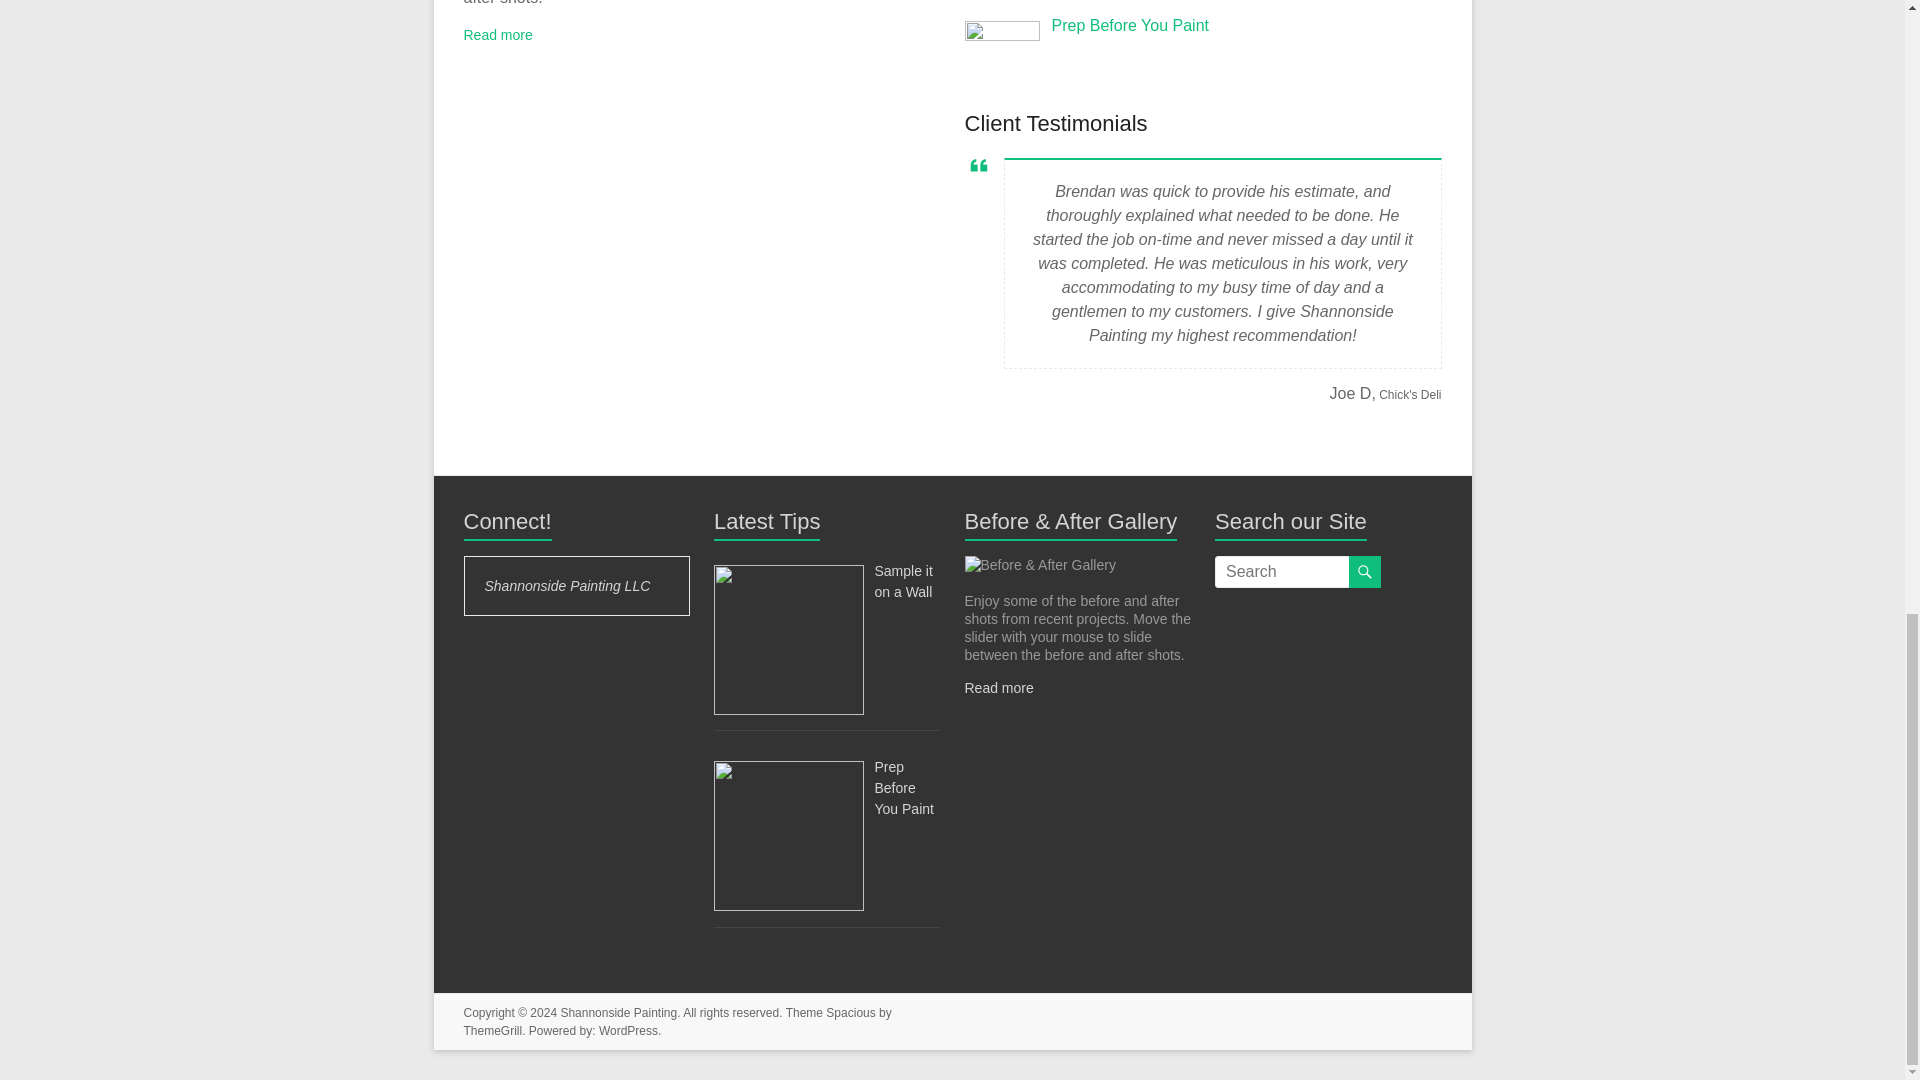  I want to click on Prep Before You Paint, so click(903, 788).